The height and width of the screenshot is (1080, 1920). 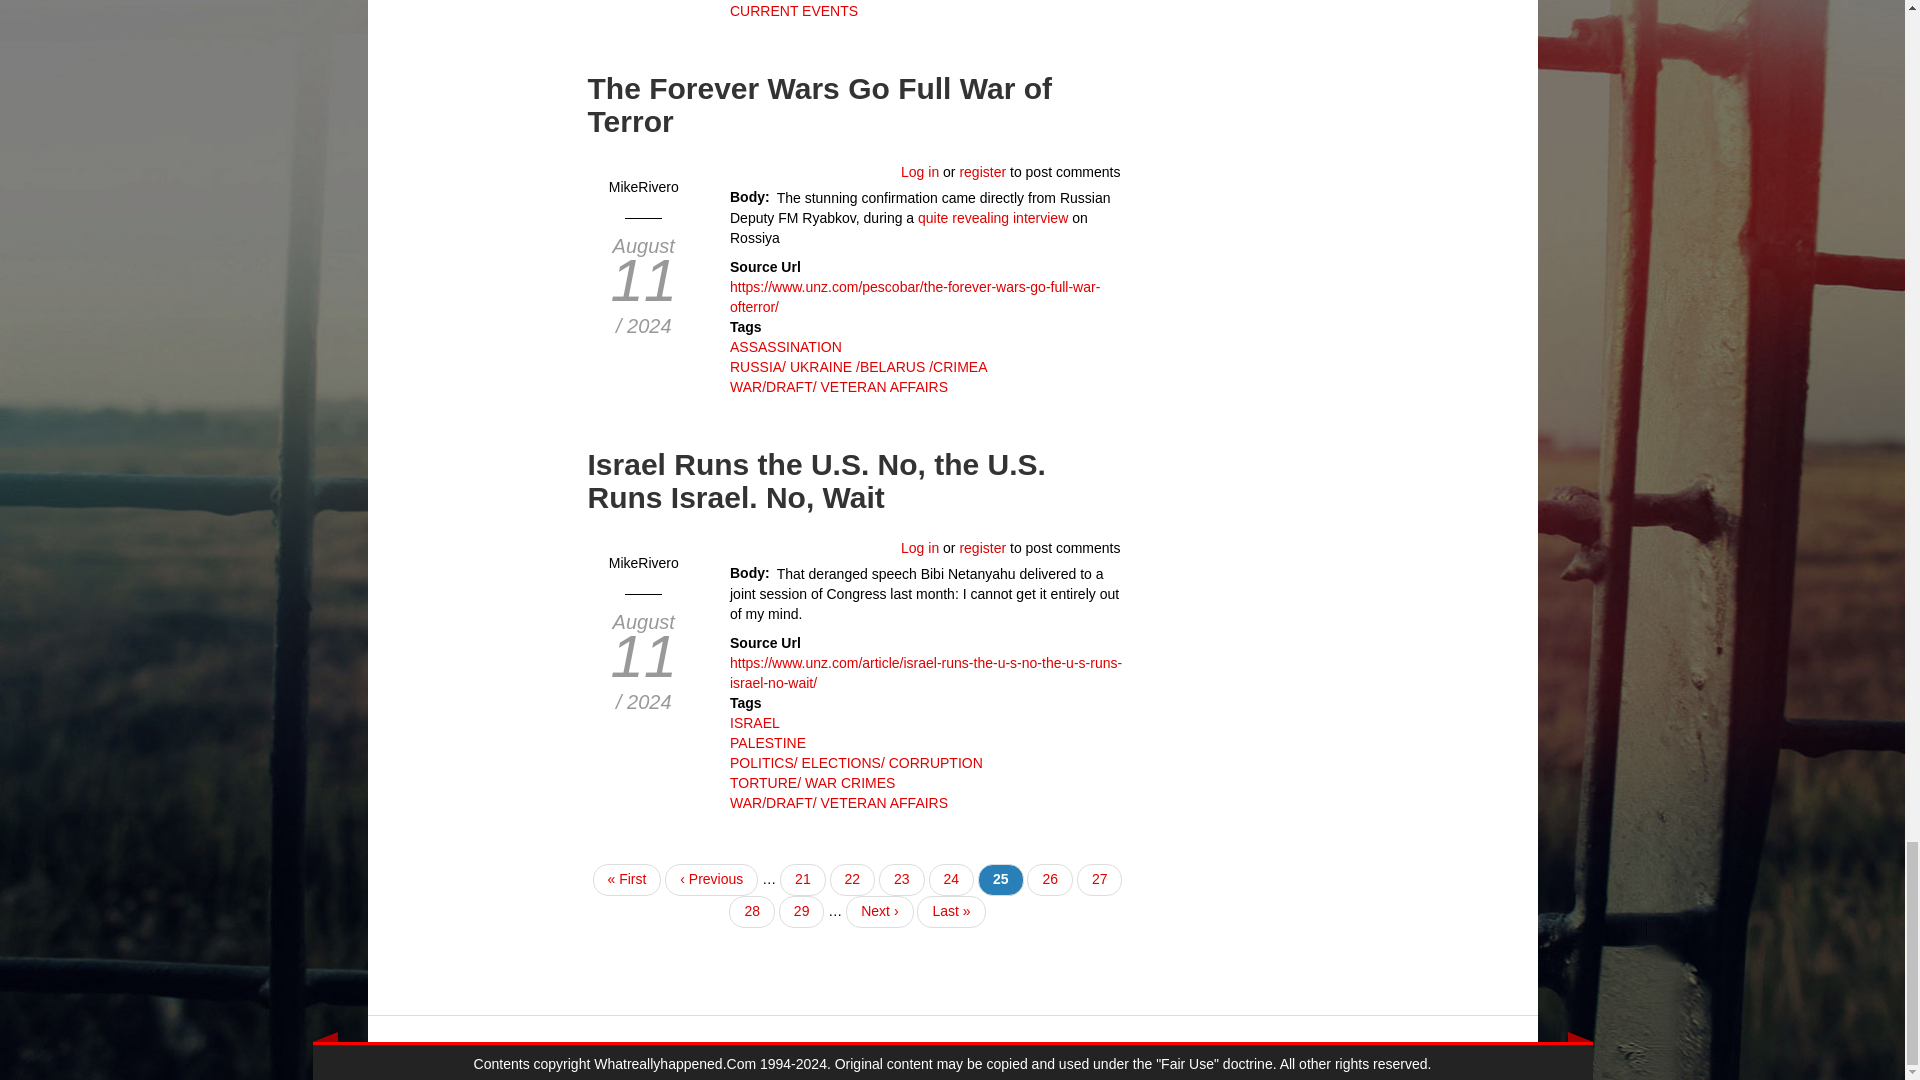 What do you see at coordinates (880, 912) in the screenshot?
I see `Go to next page` at bounding box center [880, 912].